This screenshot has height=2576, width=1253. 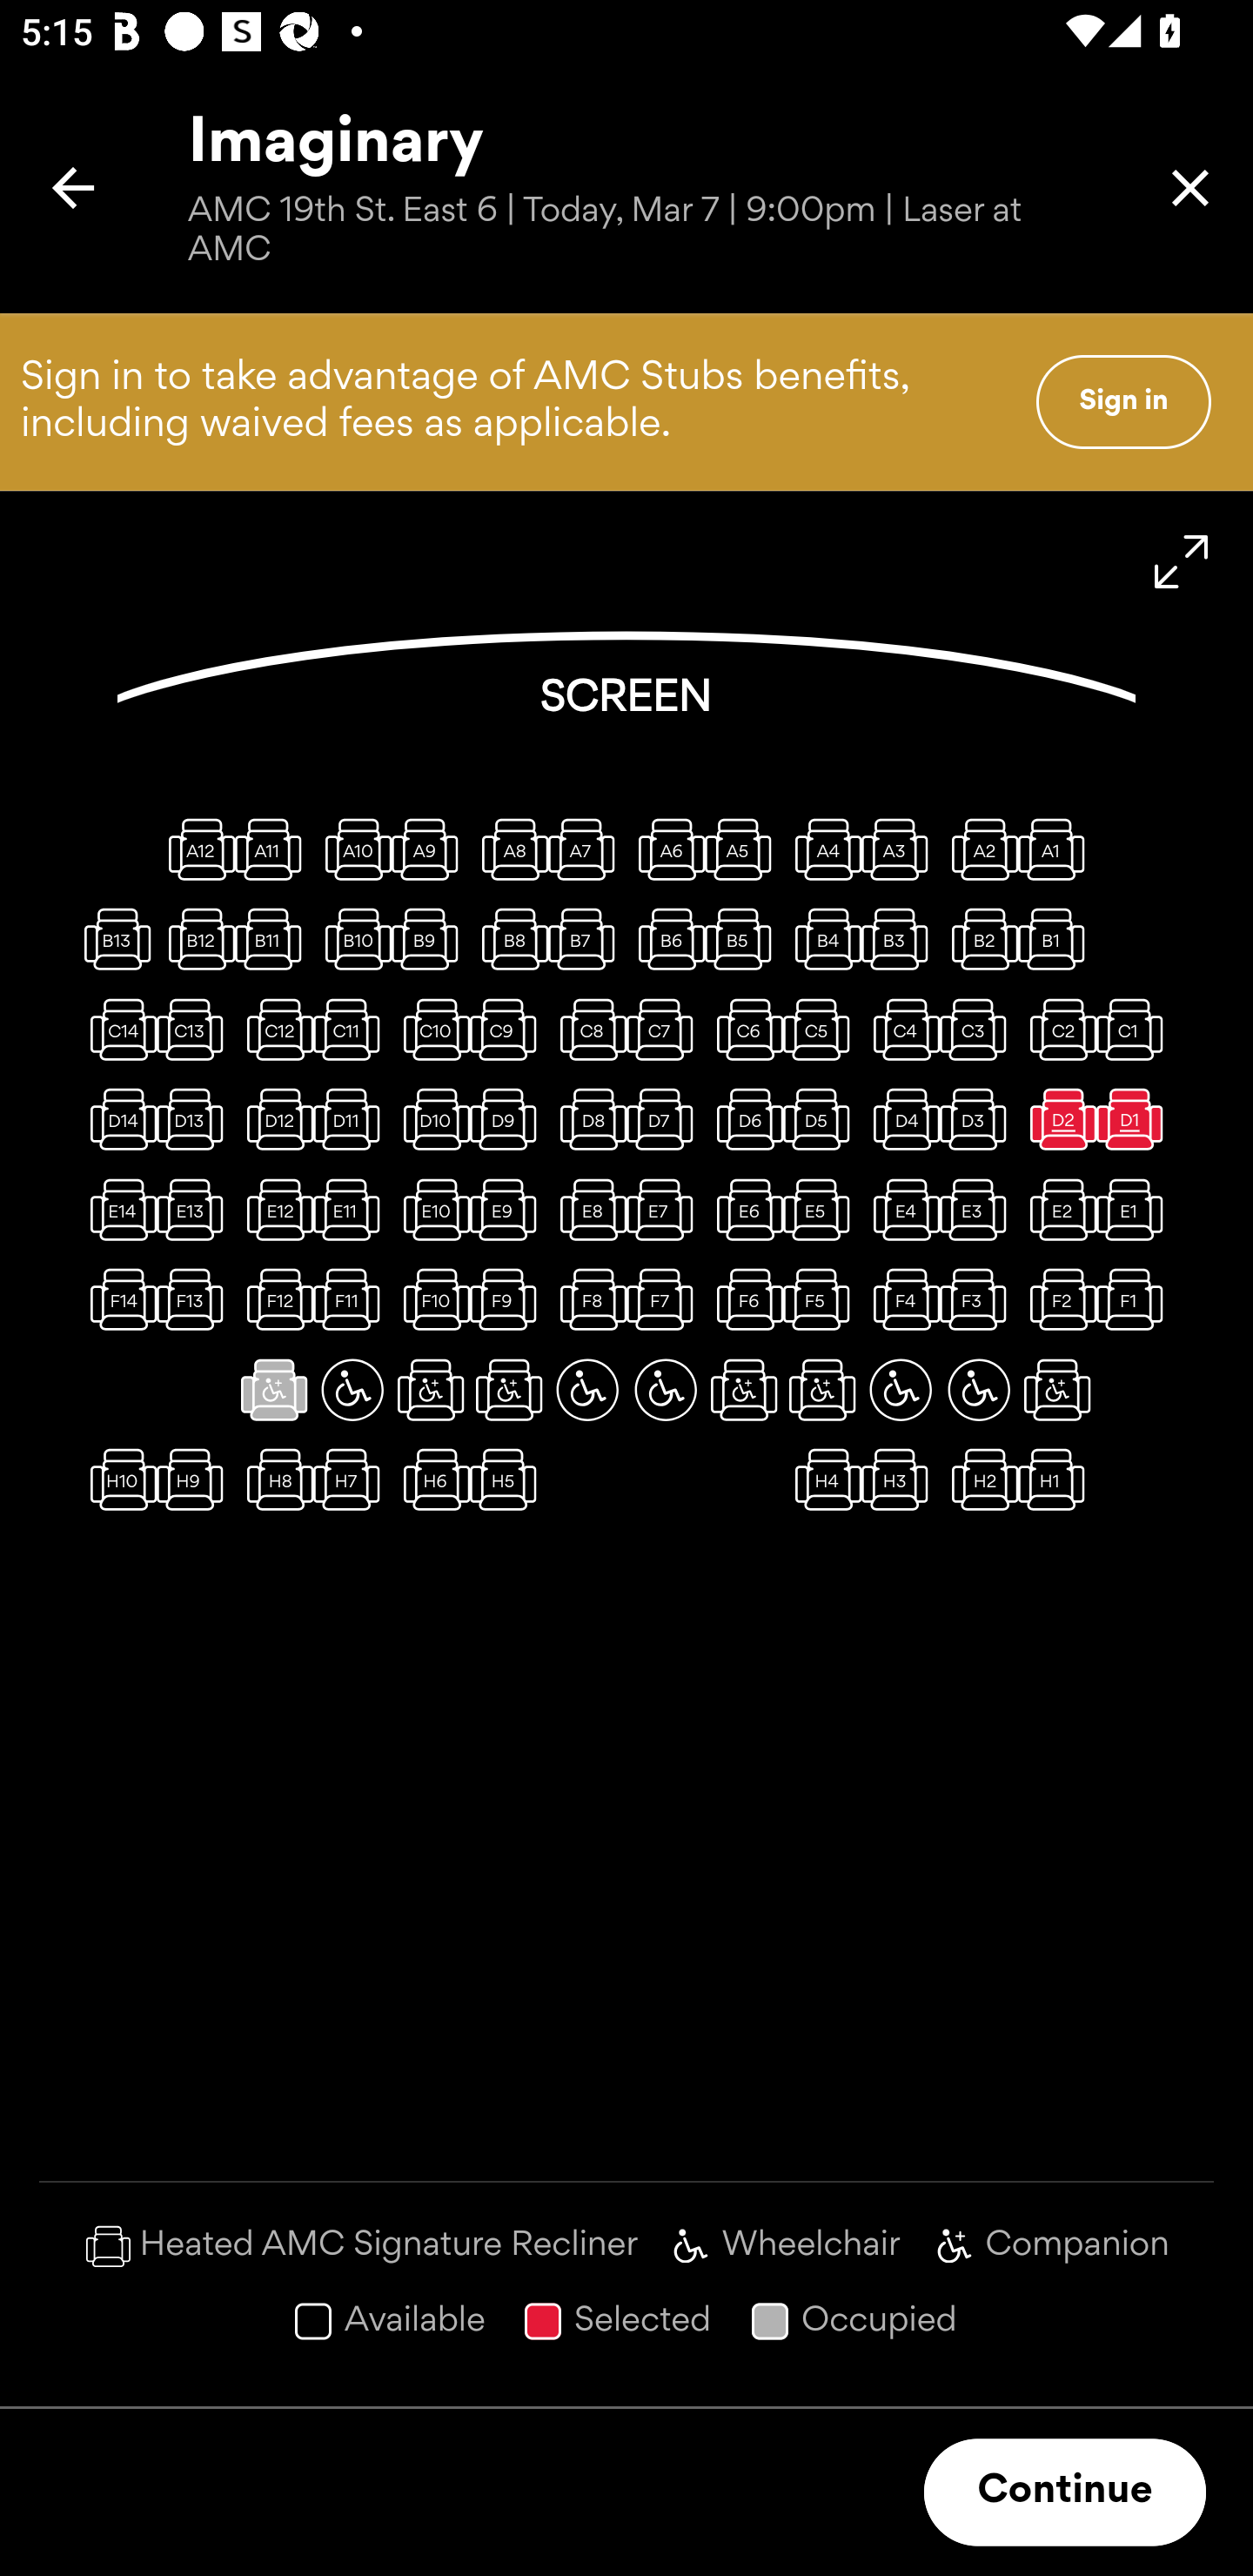 I want to click on F3, Regular seat, available, so click(x=978, y=1299).